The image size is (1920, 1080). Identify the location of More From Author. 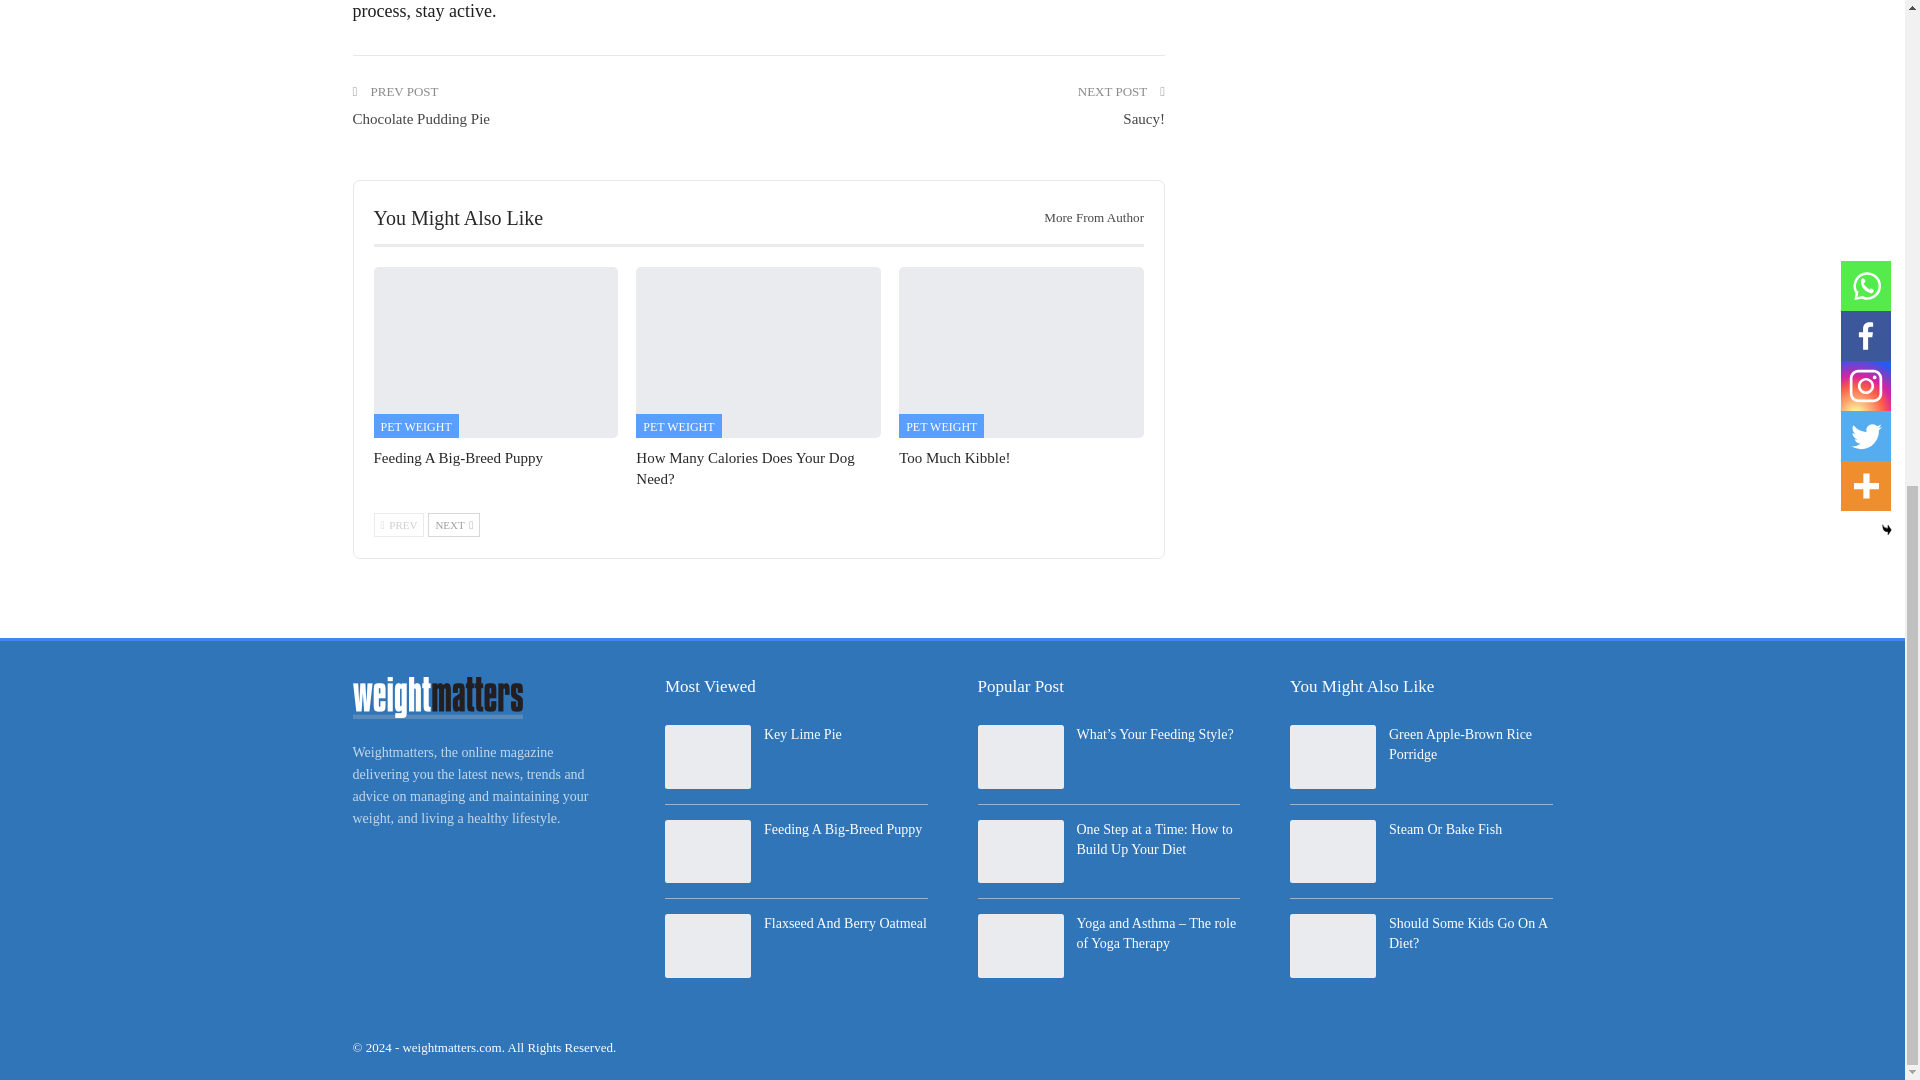
(1086, 218).